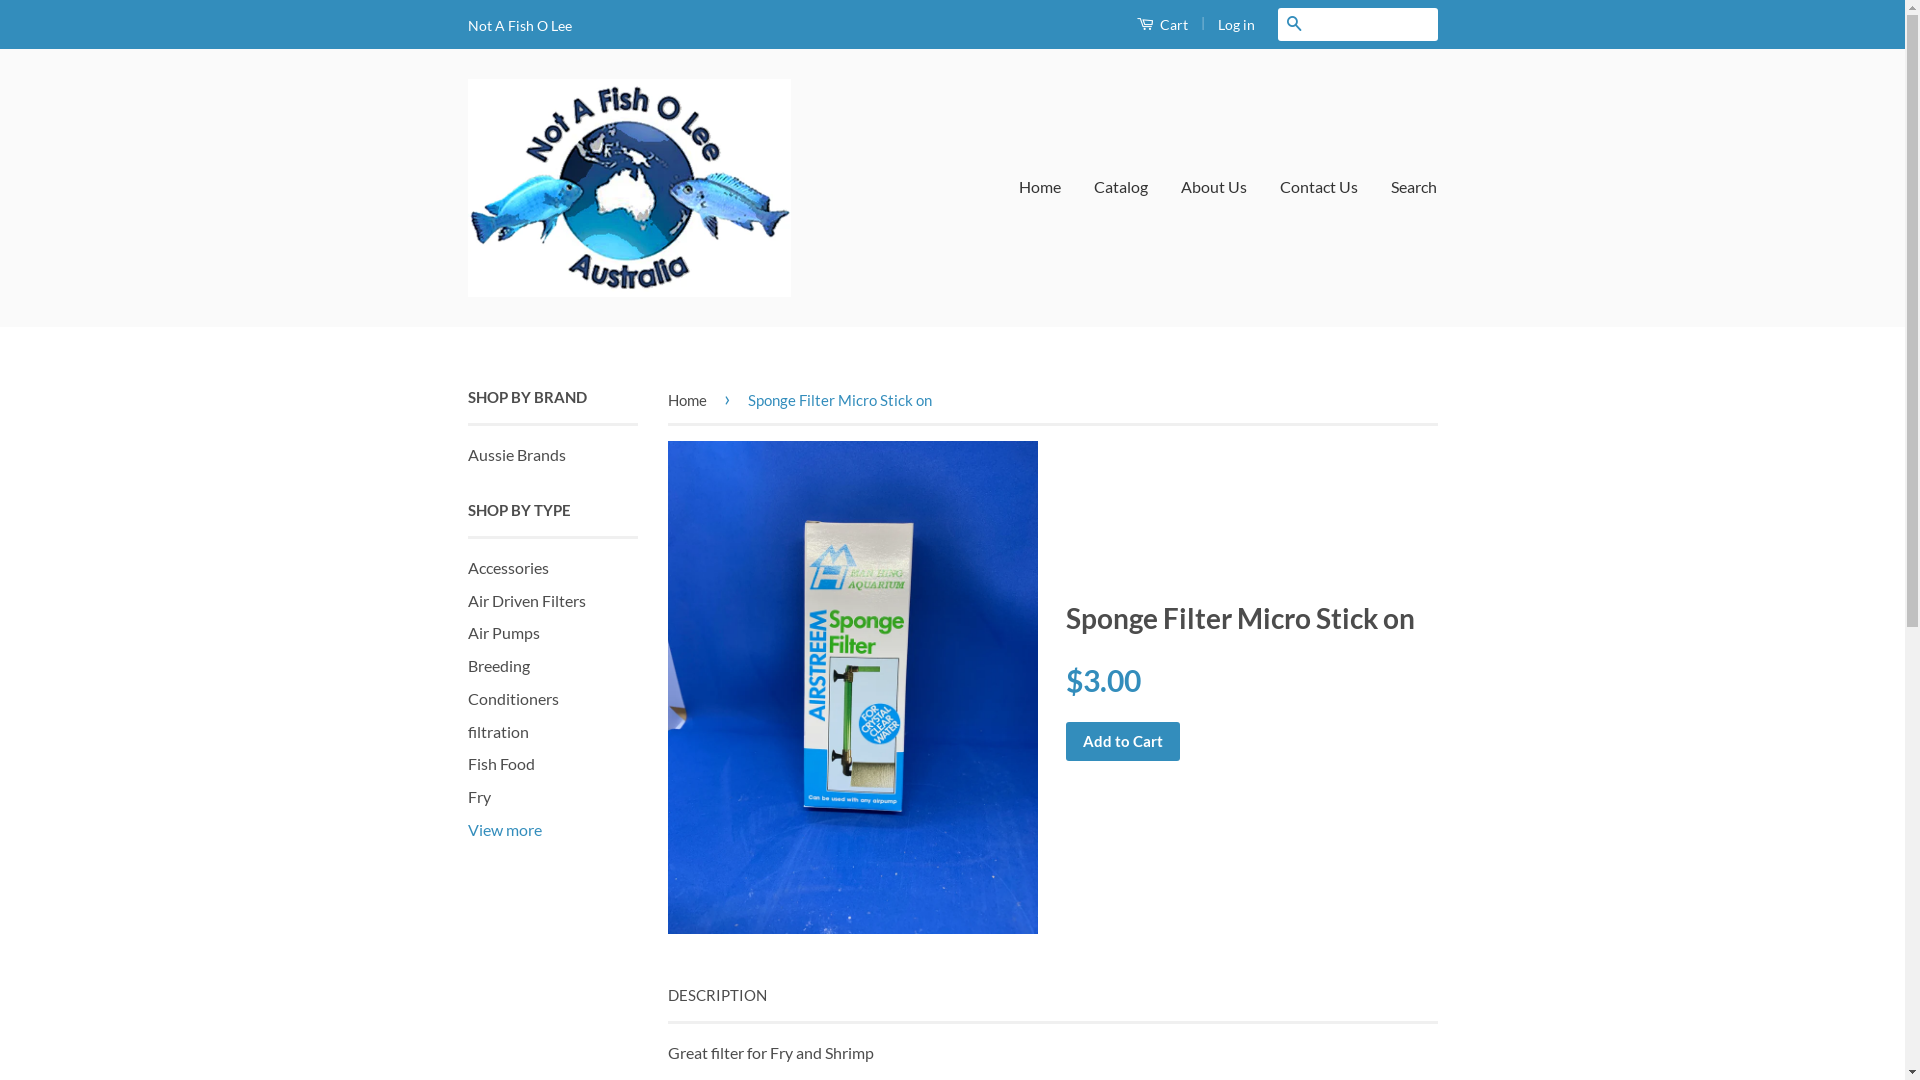 This screenshot has width=1920, height=1080. I want to click on Catalog, so click(1121, 188).